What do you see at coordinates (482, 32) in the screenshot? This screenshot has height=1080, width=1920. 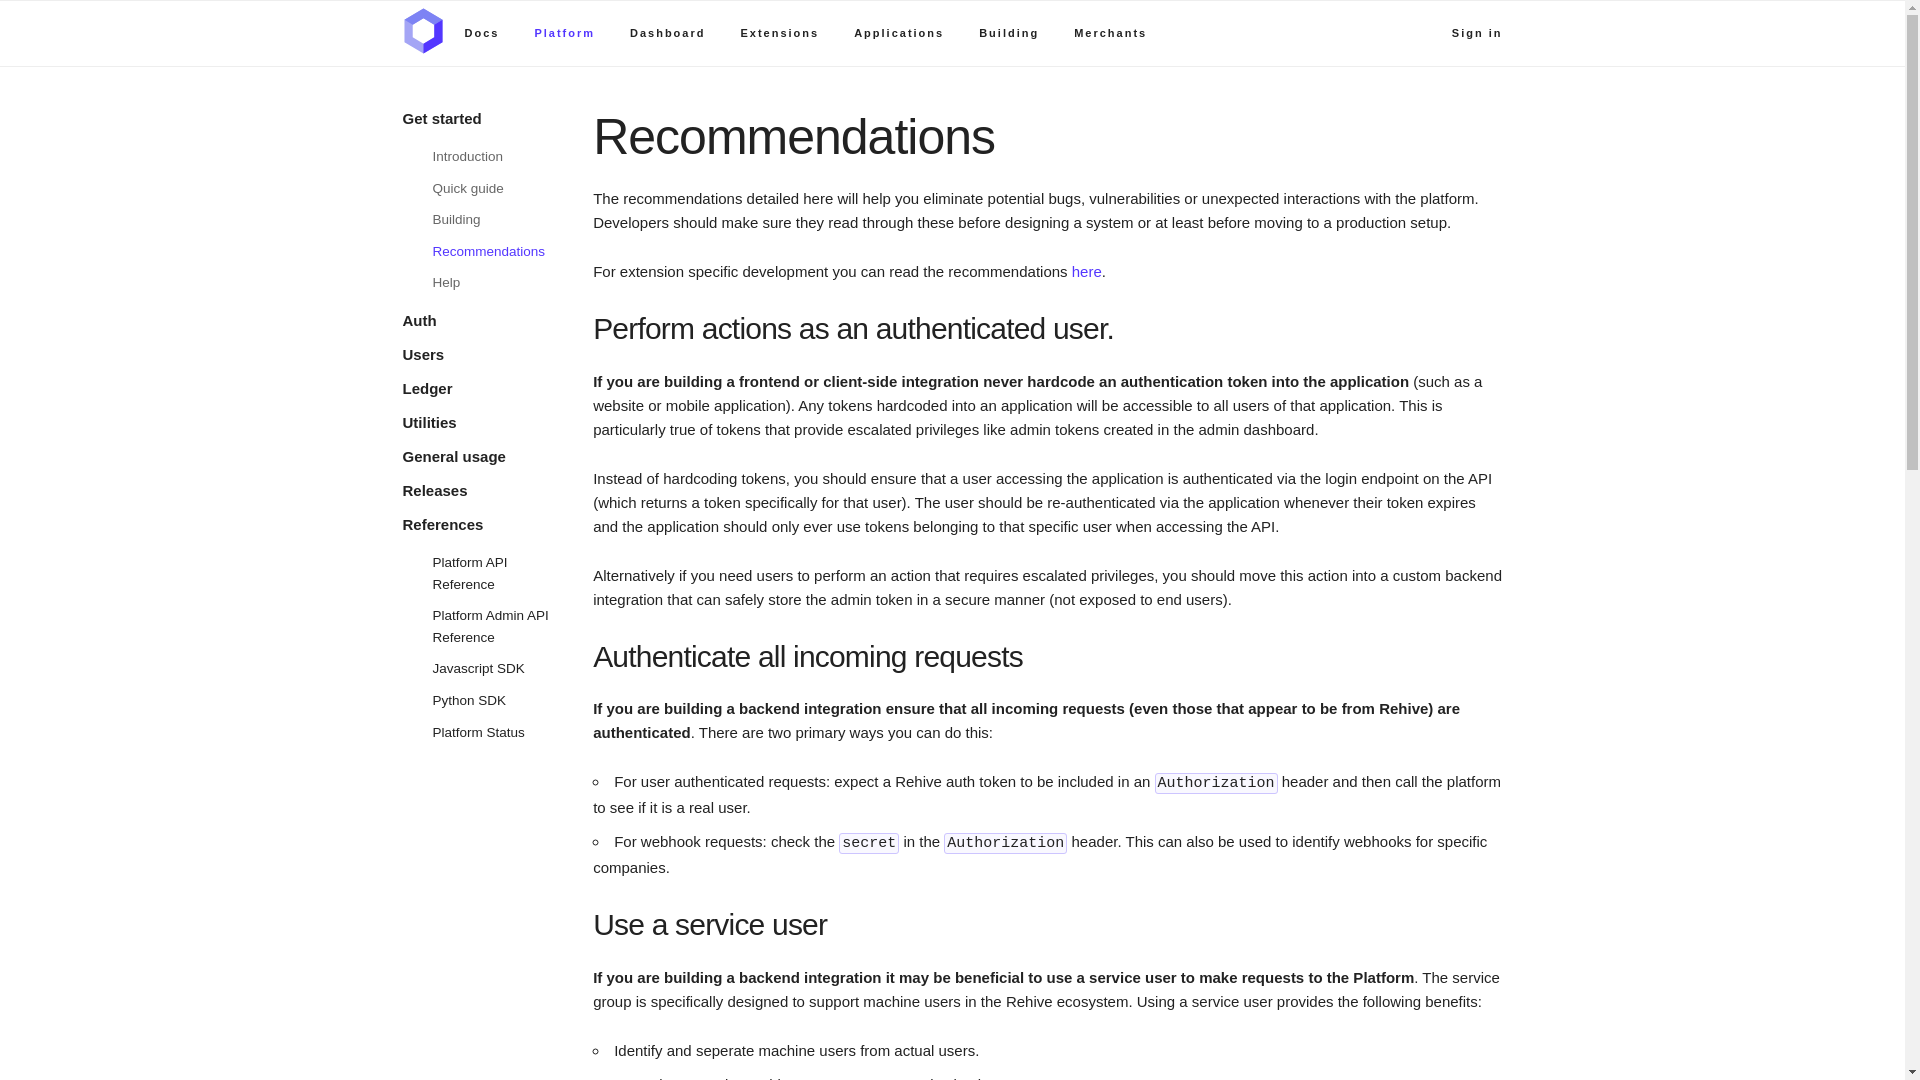 I see `Docs` at bounding box center [482, 32].